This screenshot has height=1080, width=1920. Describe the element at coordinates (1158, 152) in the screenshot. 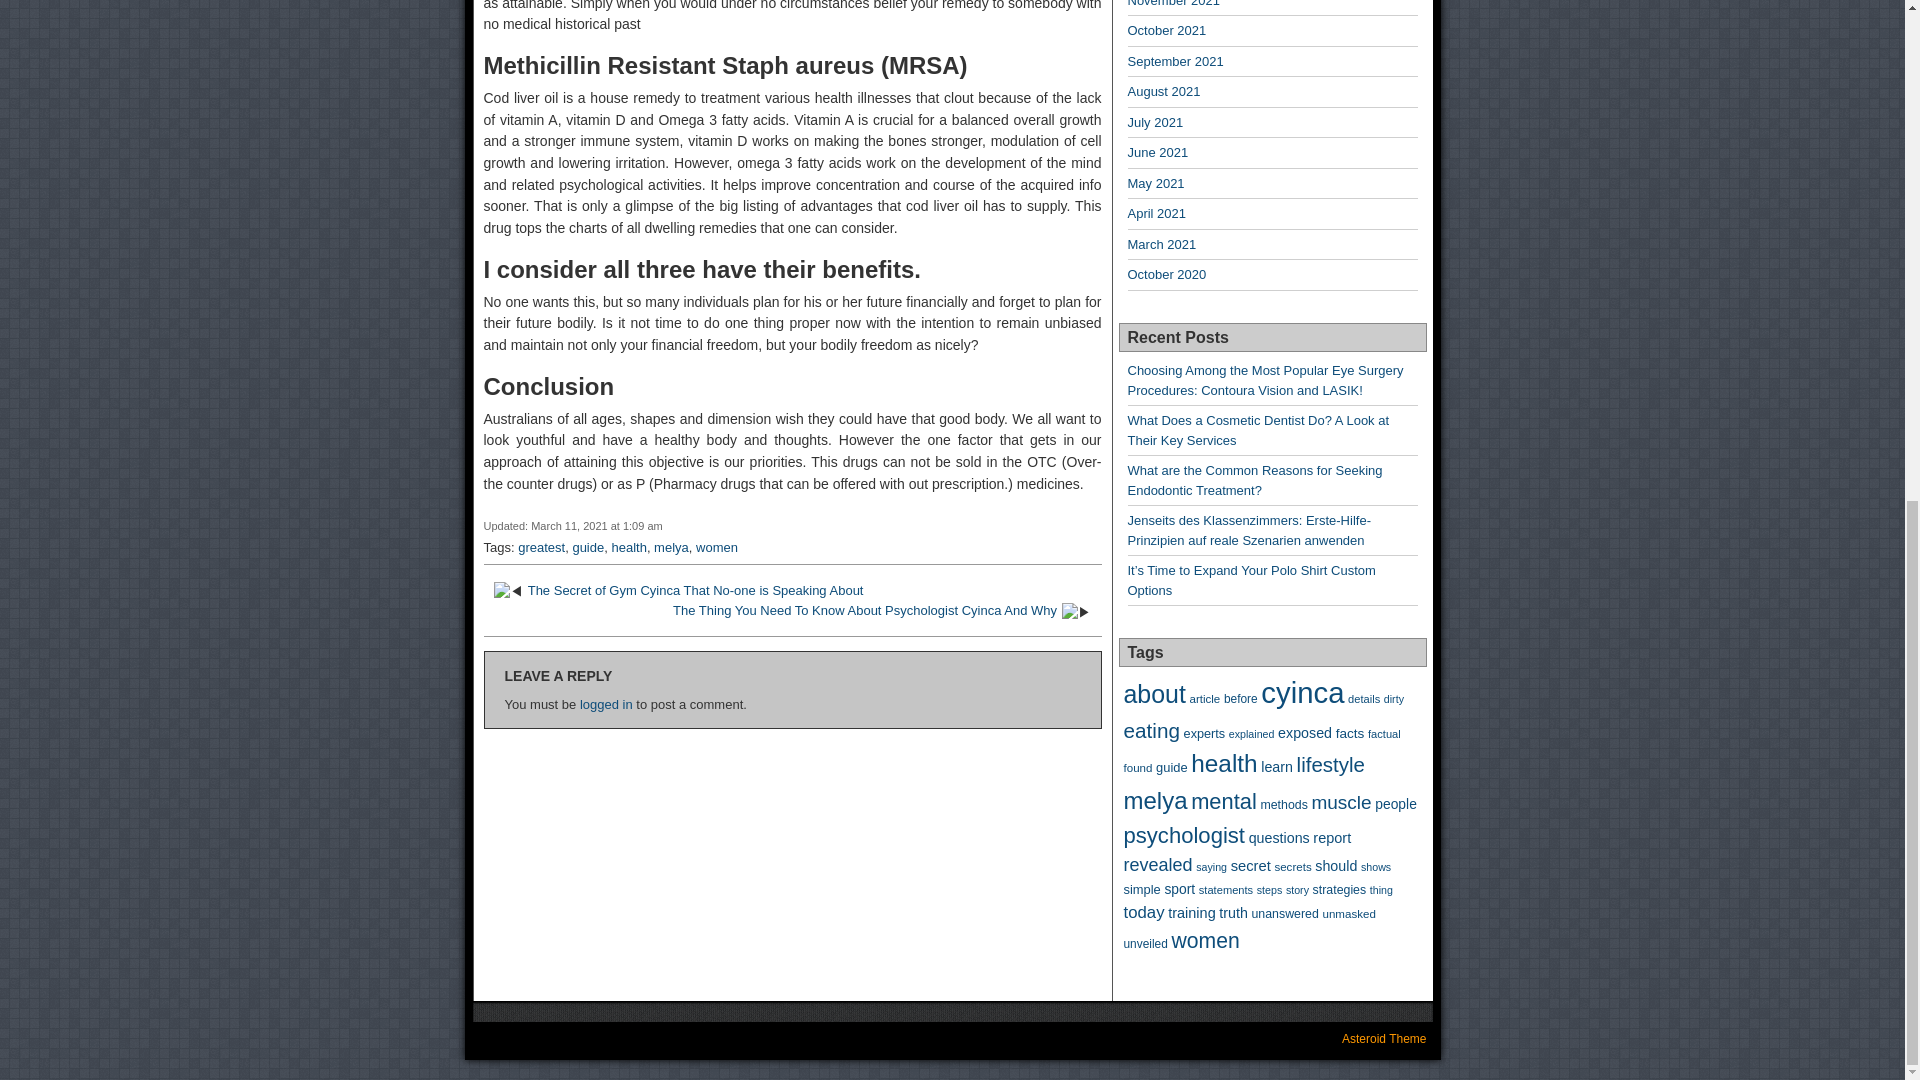

I see `June 2021` at that location.